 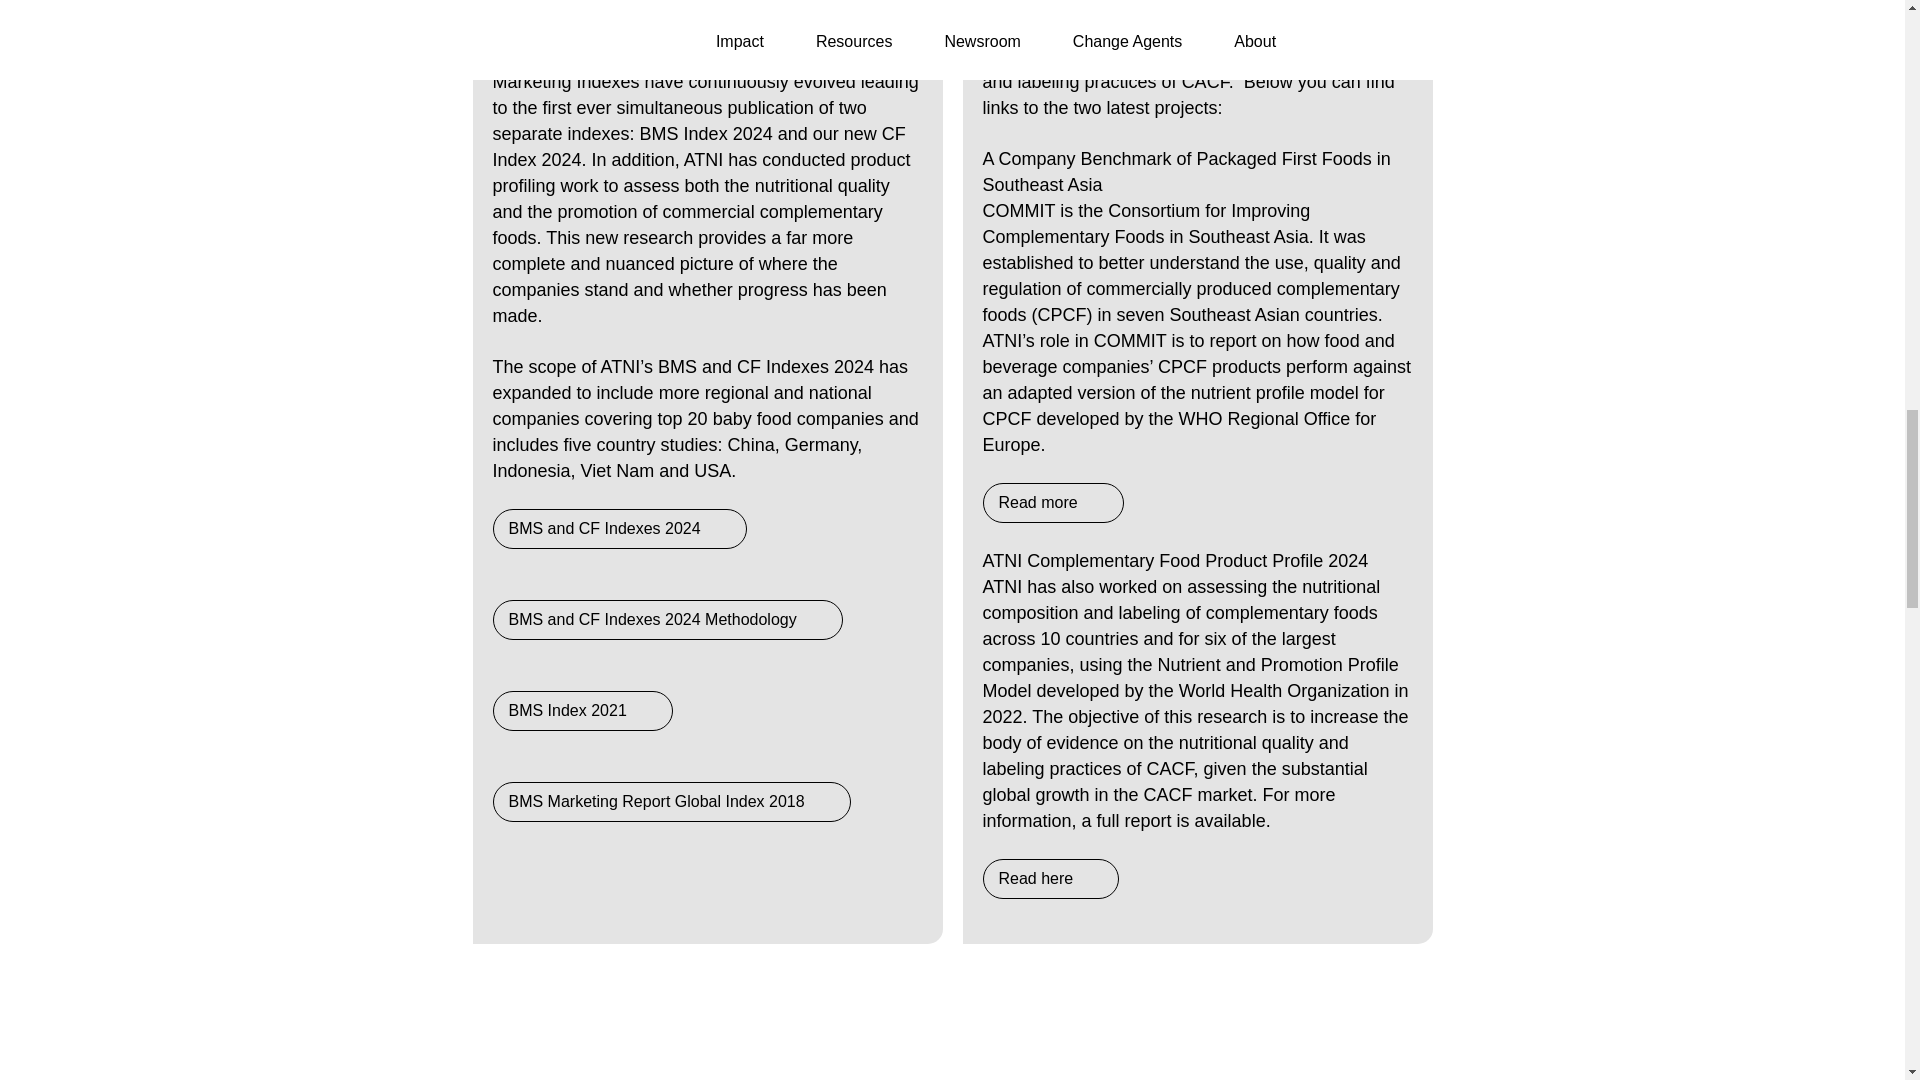 What do you see at coordinates (670, 801) in the screenshot?
I see `BMS Marketing Report Global Index 2018` at bounding box center [670, 801].